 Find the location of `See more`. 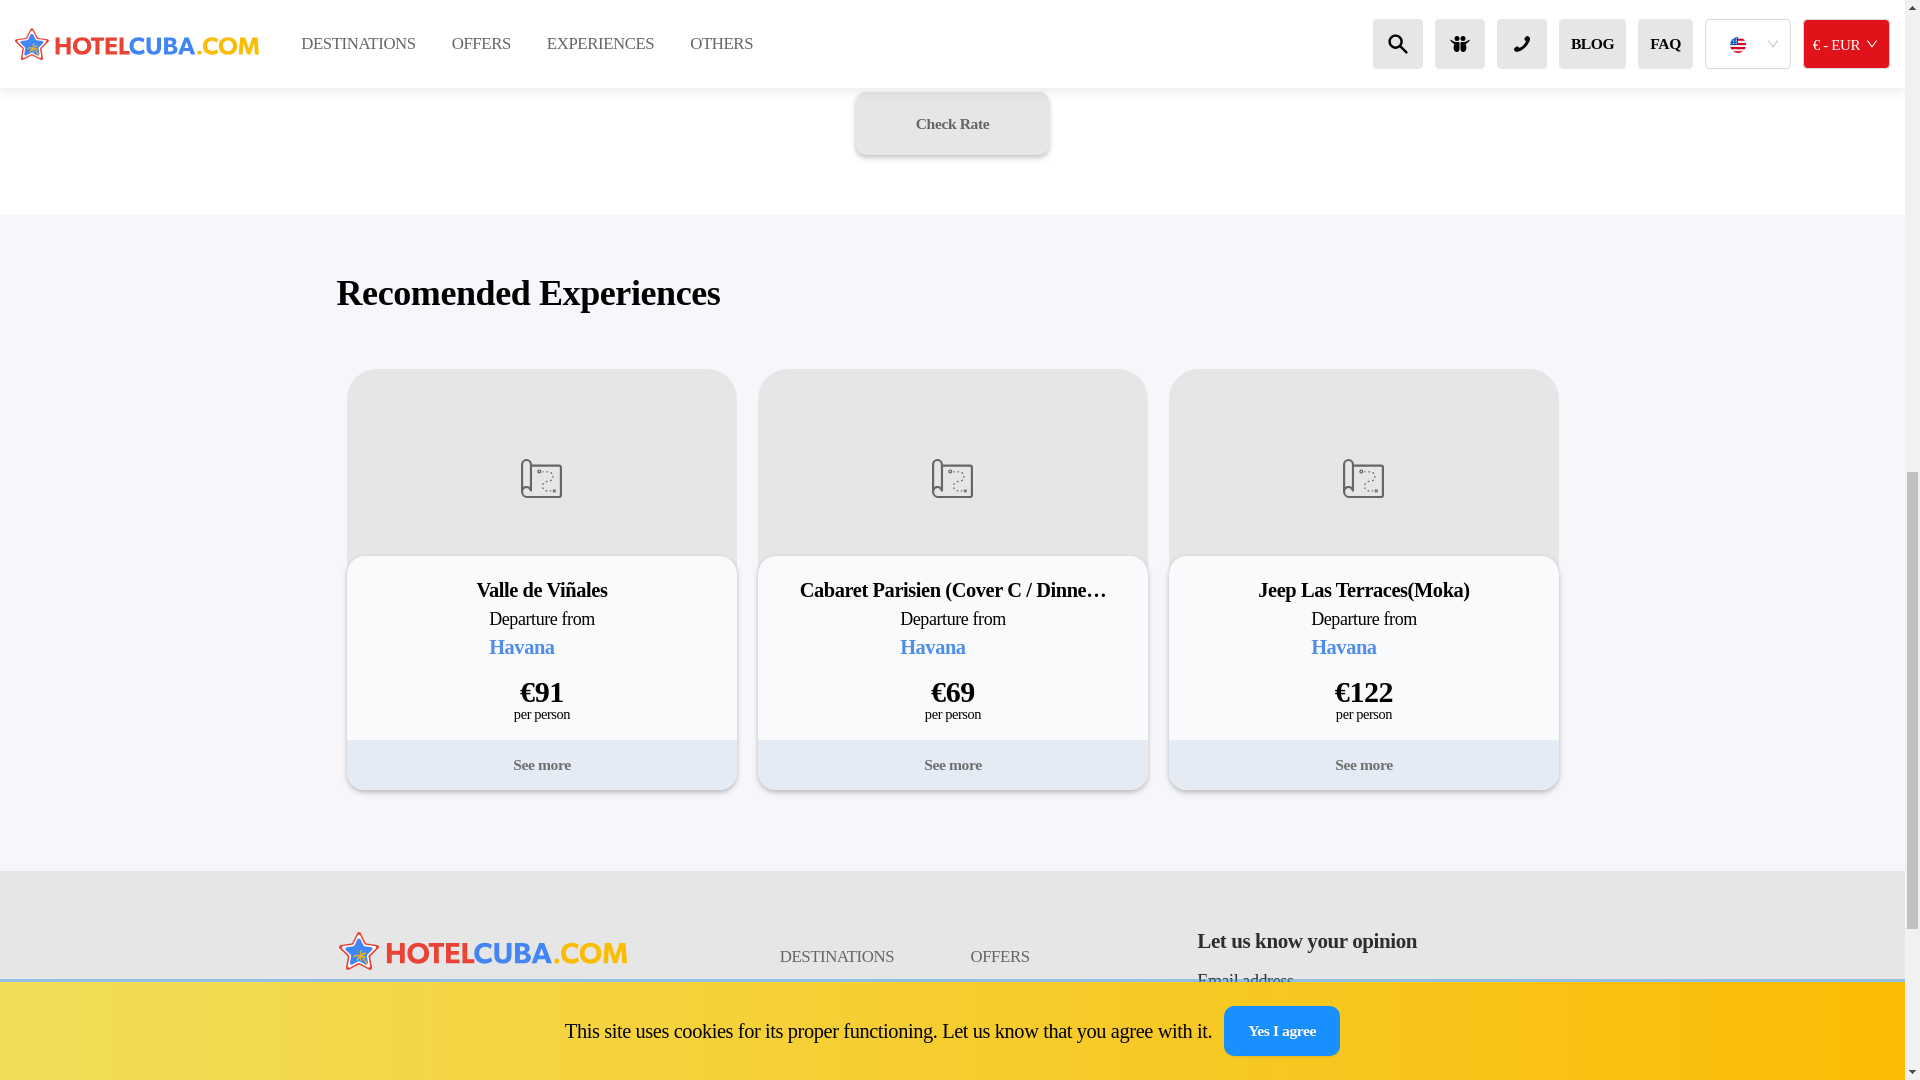

See more is located at coordinates (1363, 764).